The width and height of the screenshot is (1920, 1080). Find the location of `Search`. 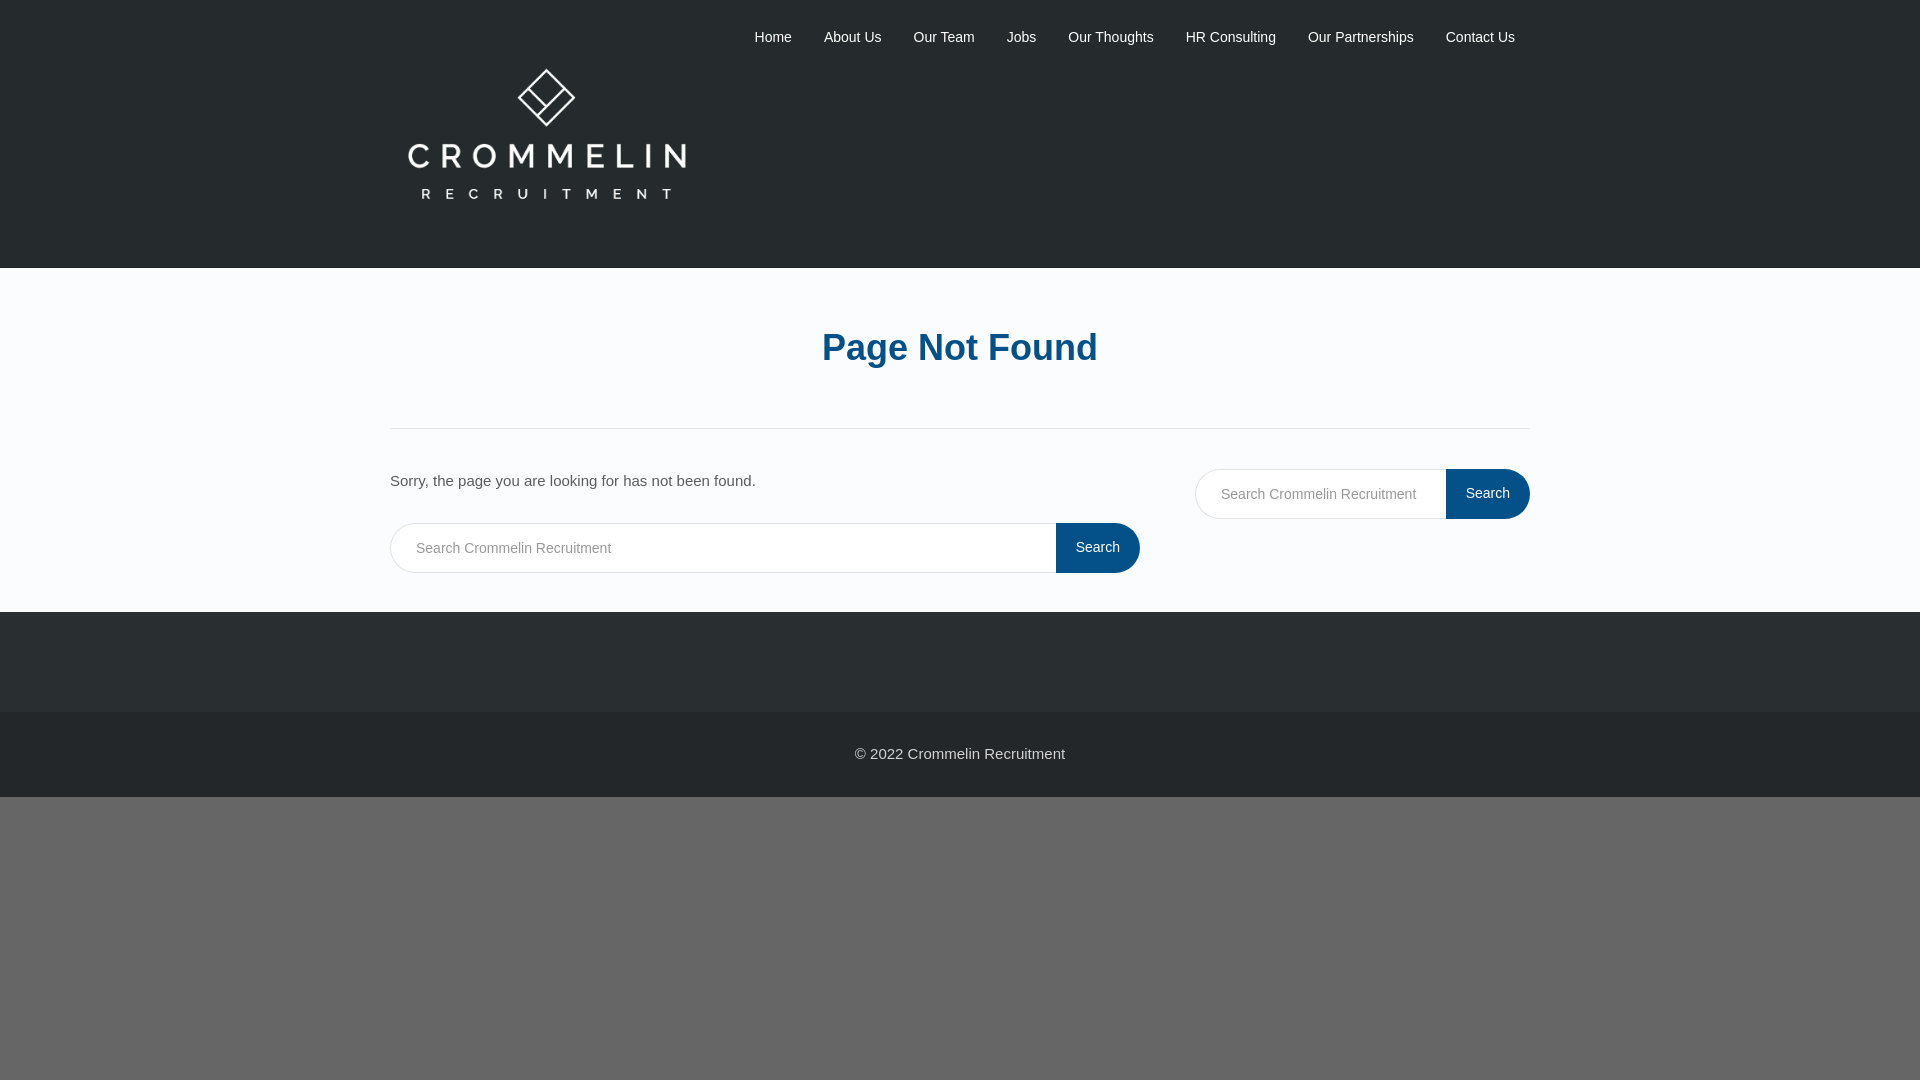

Search is located at coordinates (1098, 548).